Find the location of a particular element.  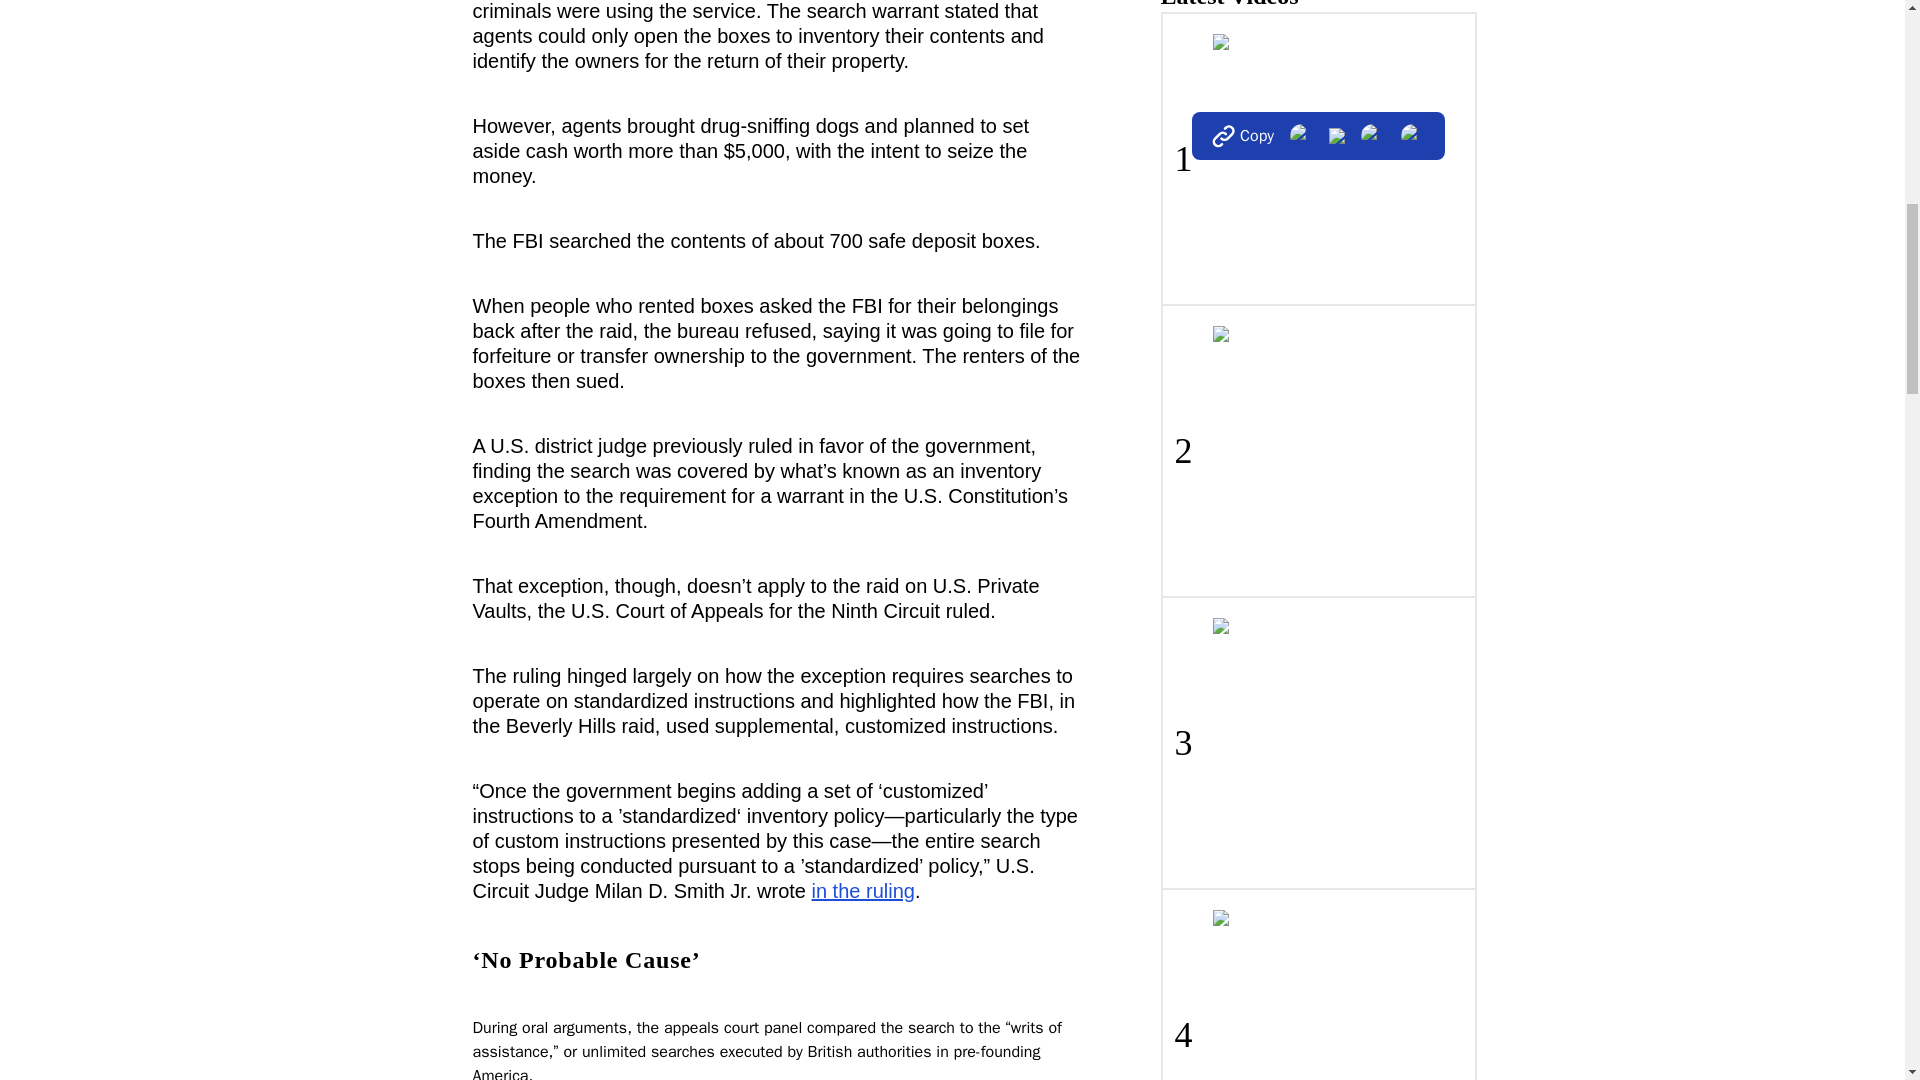

2 is located at coordinates (1318, 450).